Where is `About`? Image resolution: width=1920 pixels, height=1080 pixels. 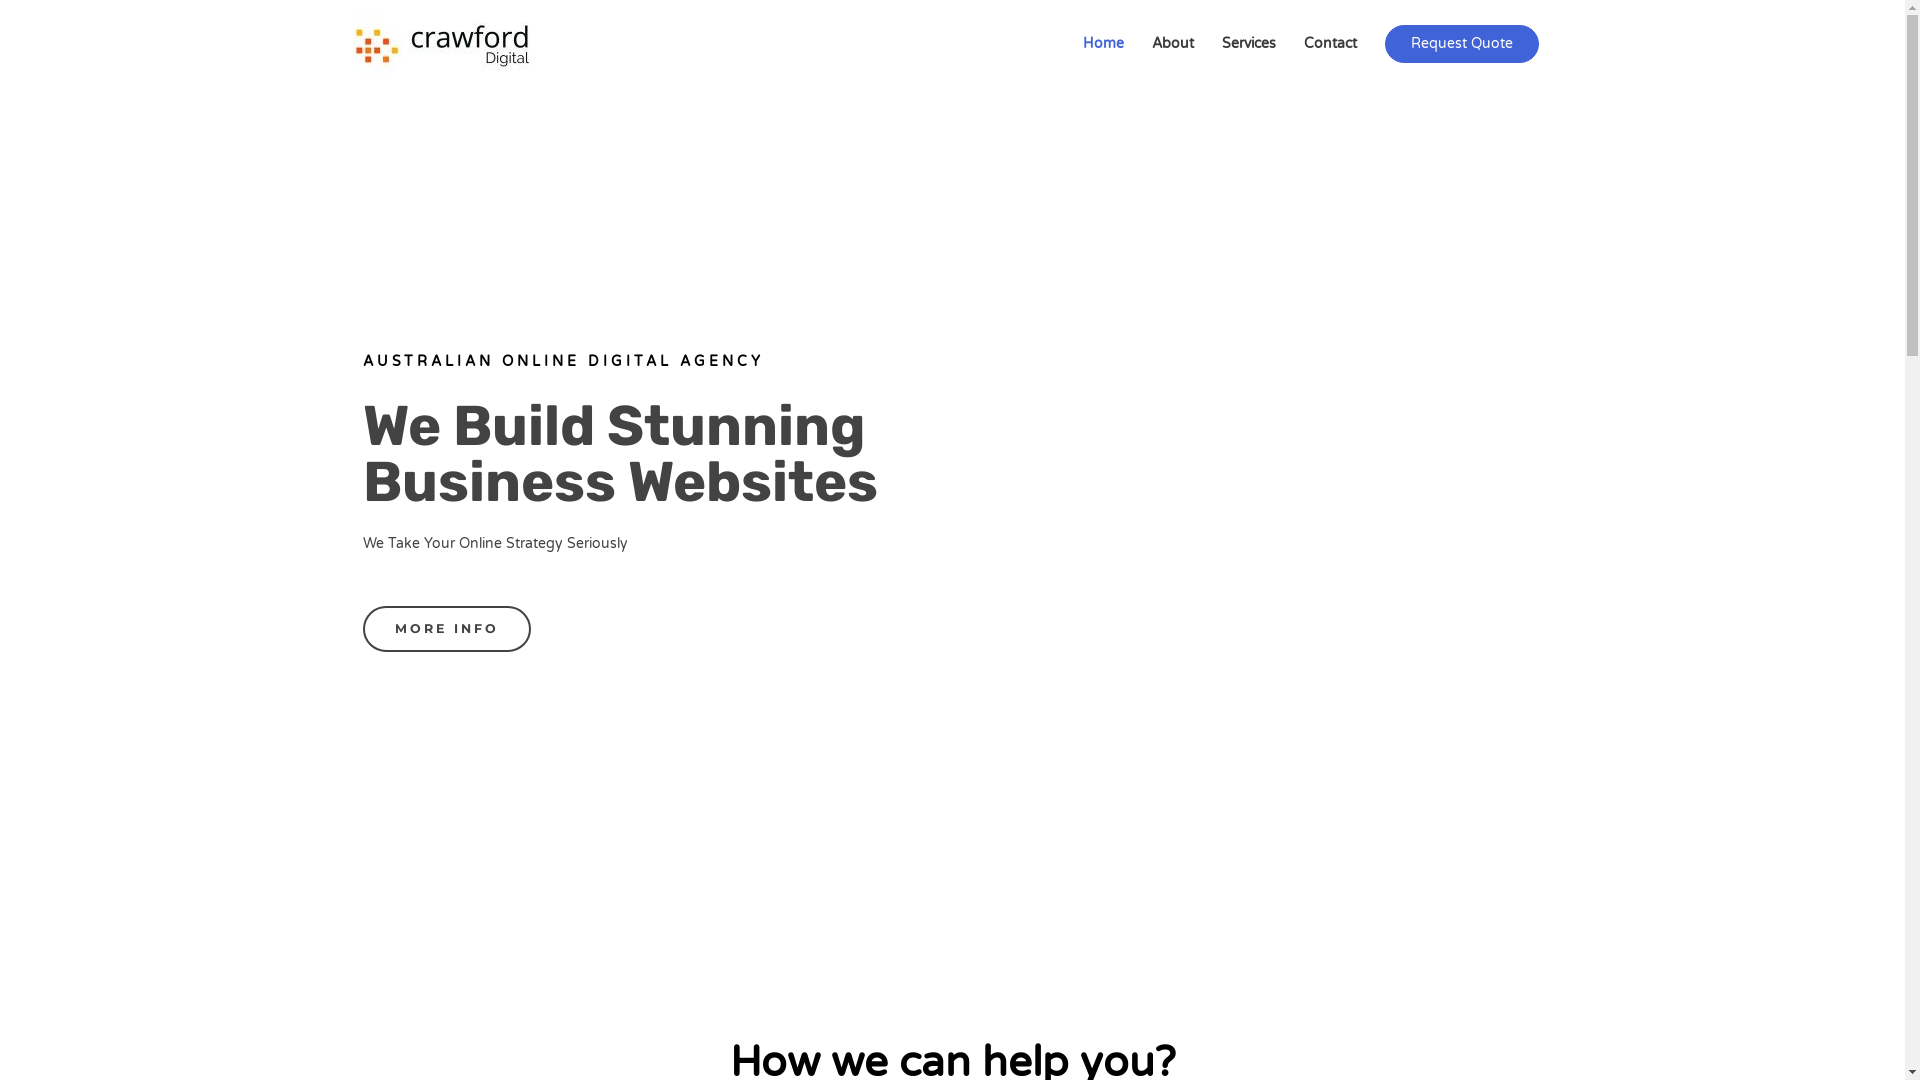 About is located at coordinates (1173, 44).